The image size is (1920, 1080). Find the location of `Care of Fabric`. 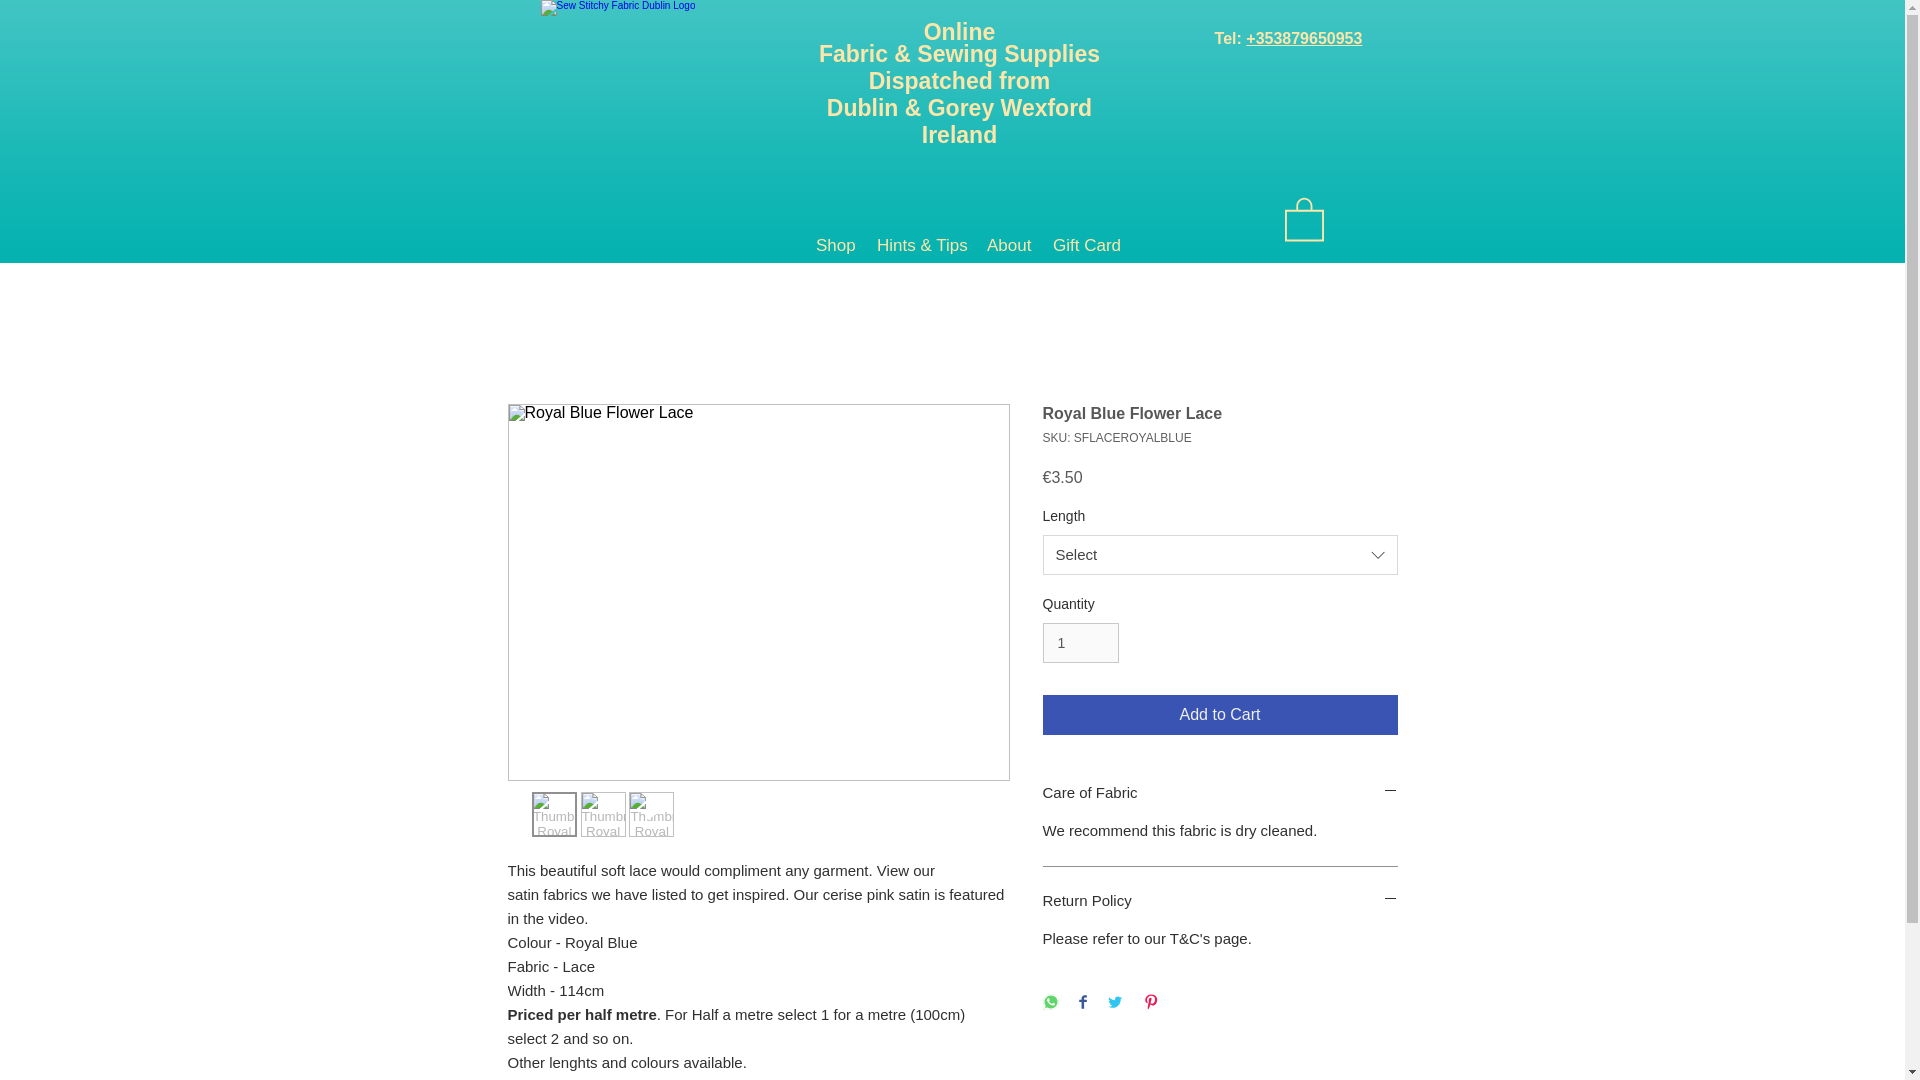

Care of Fabric is located at coordinates (1220, 793).